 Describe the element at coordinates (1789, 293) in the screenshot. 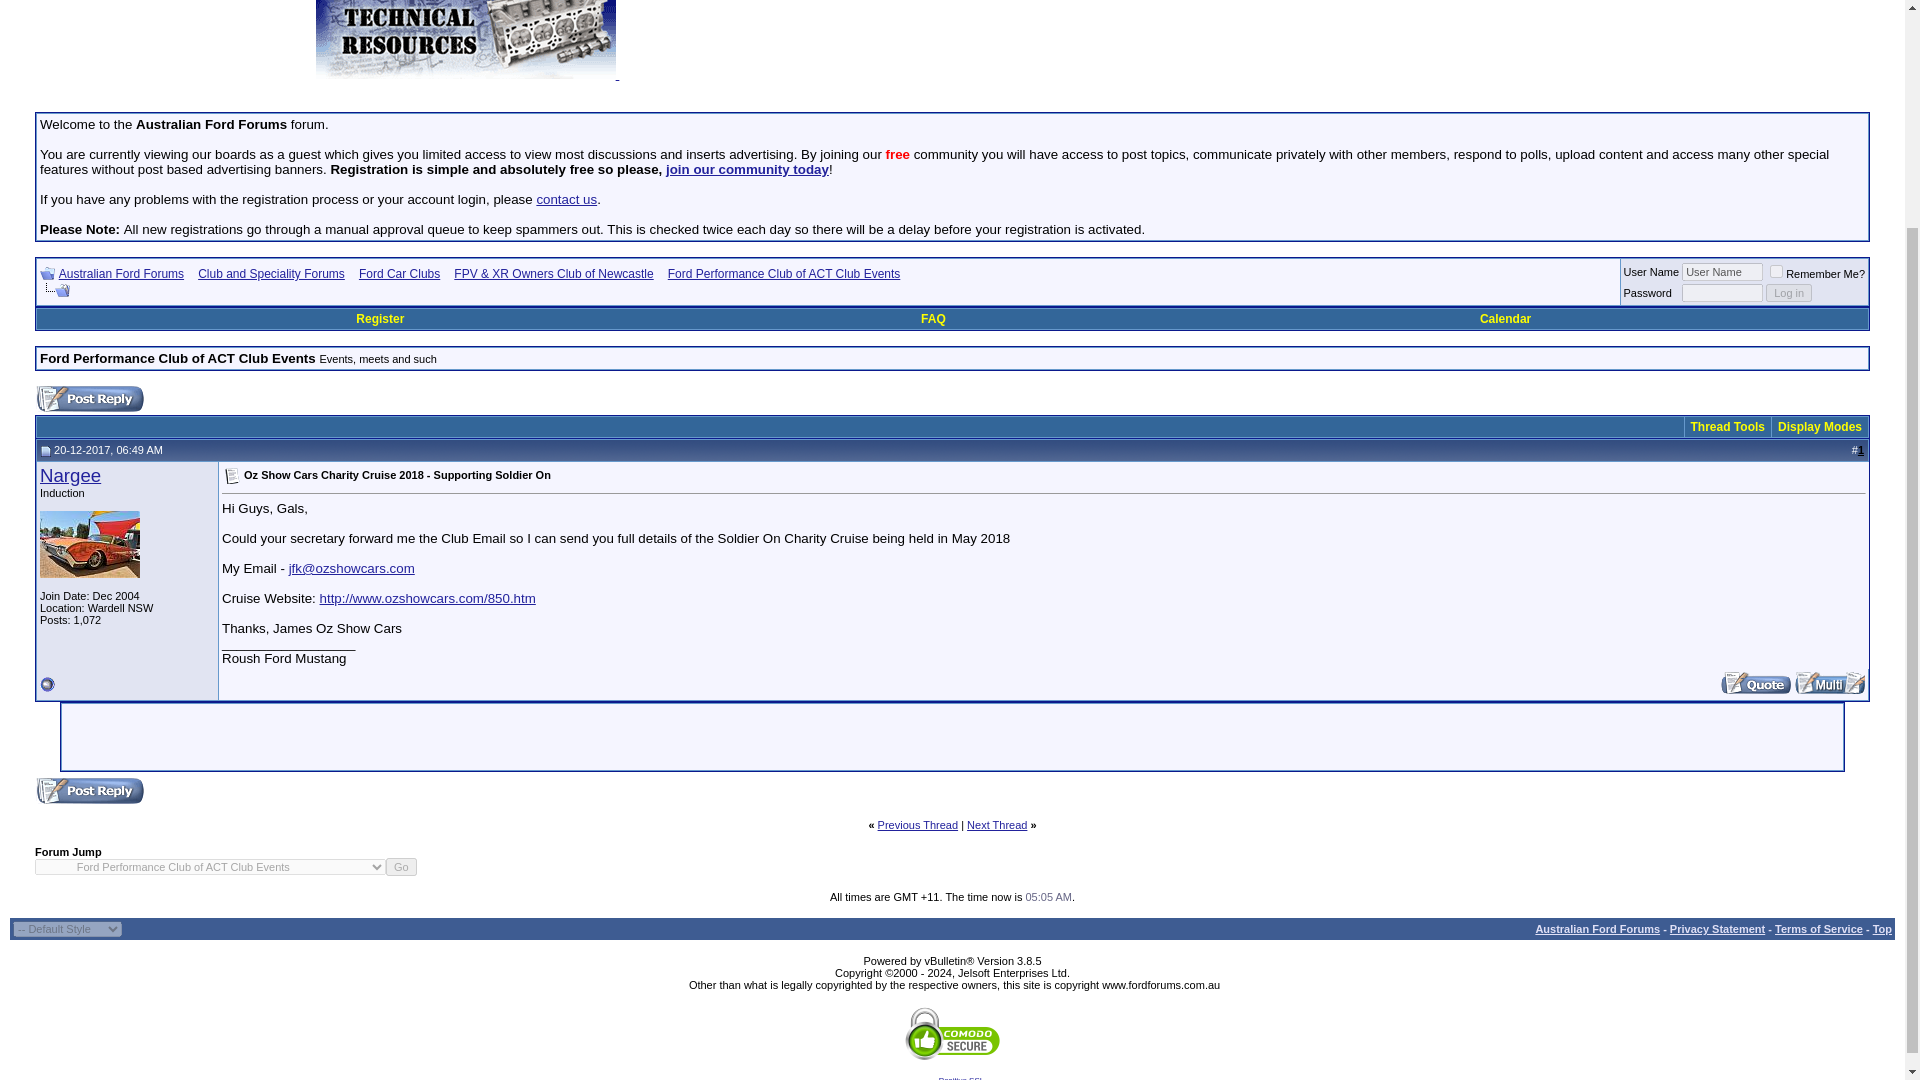

I see `Log in` at that location.